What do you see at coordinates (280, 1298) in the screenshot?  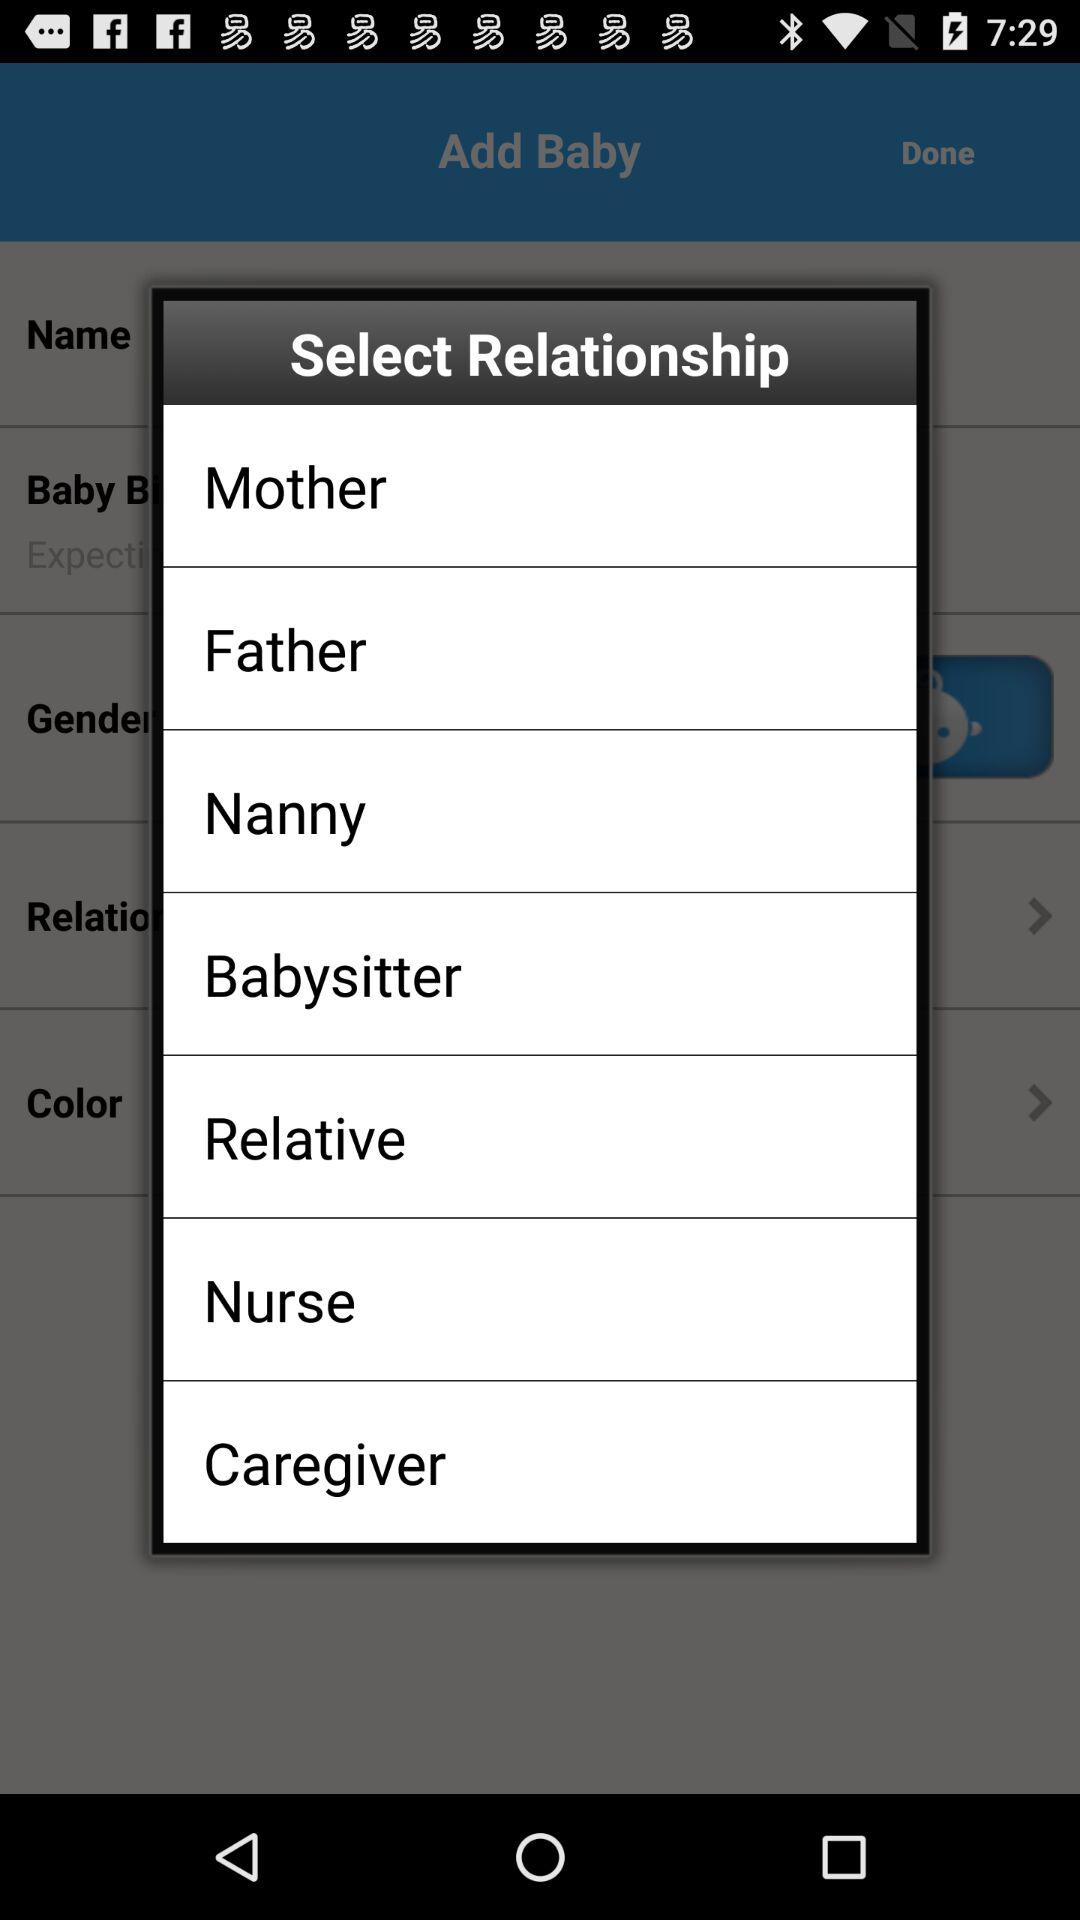 I see `flip to nurse` at bounding box center [280, 1298].